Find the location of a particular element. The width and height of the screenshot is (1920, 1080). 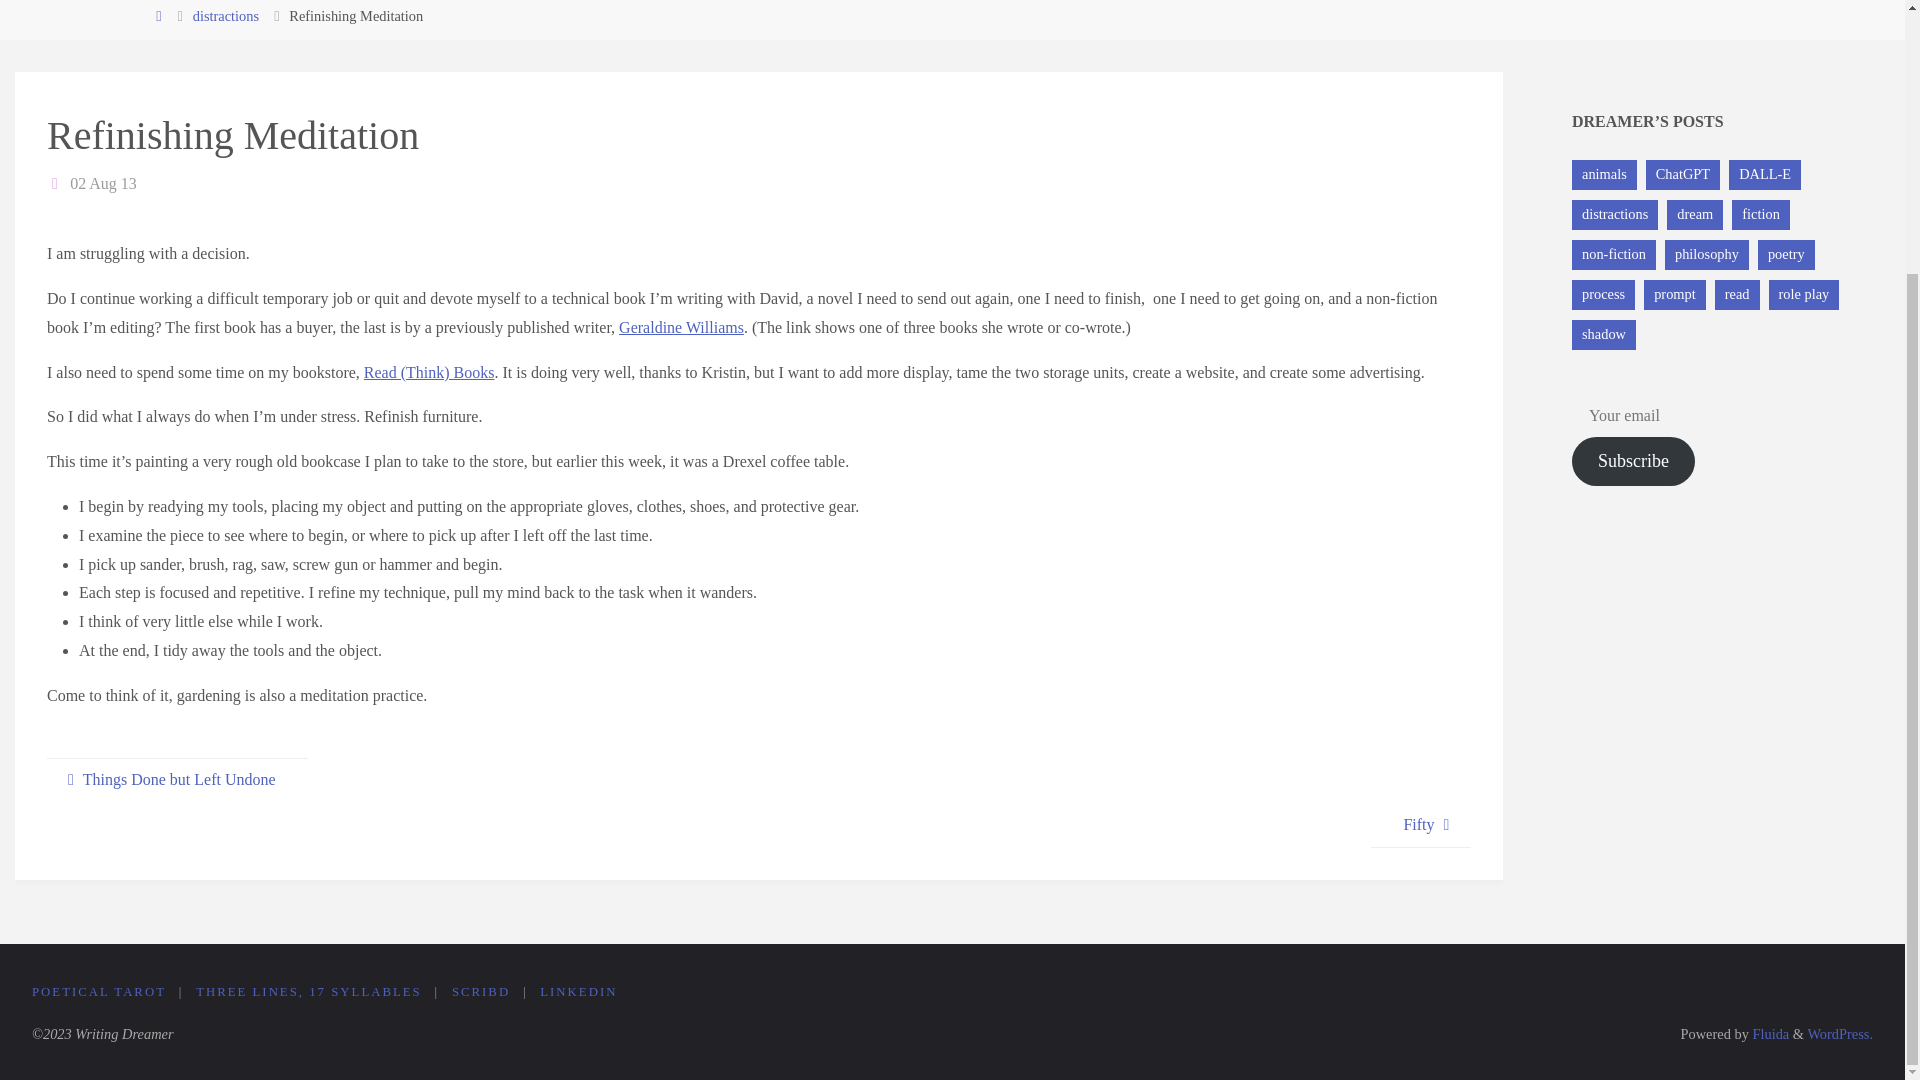

Date is located at coordinates (56, 183).